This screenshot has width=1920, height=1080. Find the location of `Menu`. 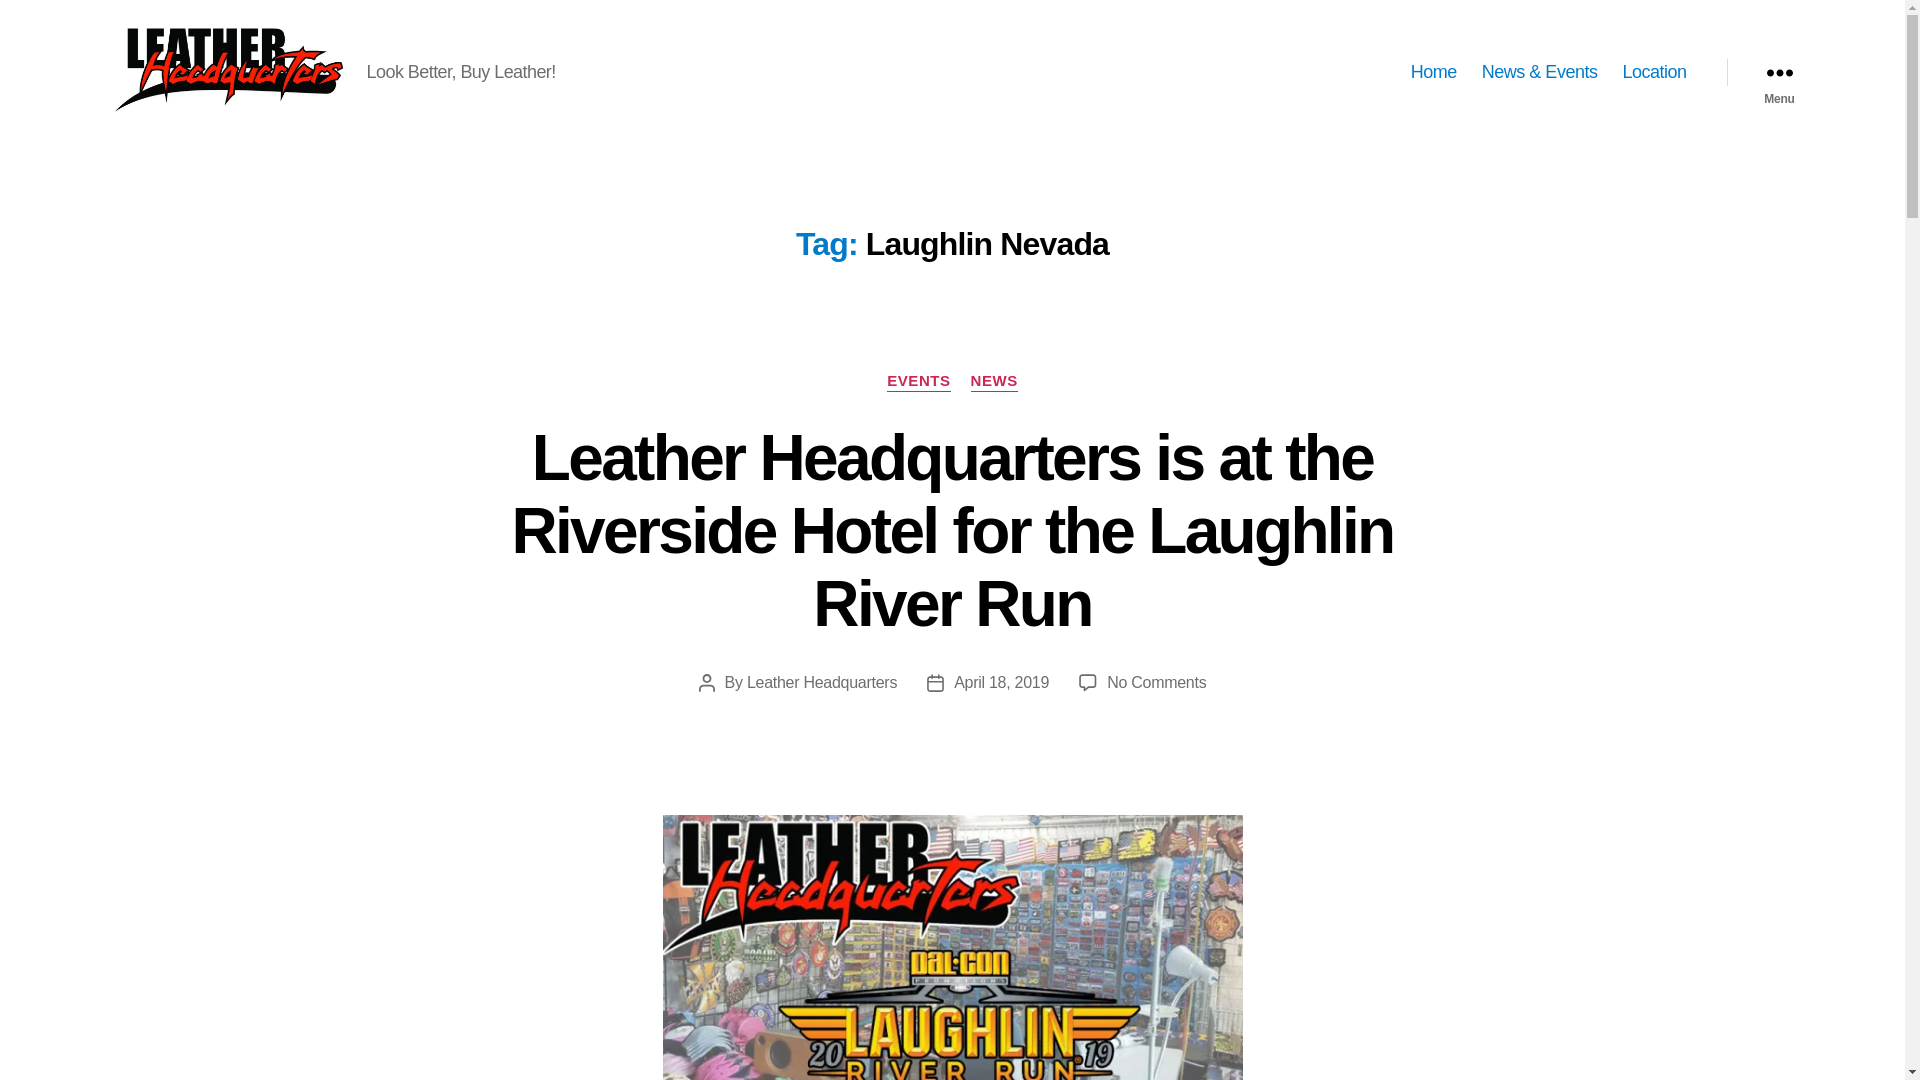

Menu is located at coordinates (1778, 72).